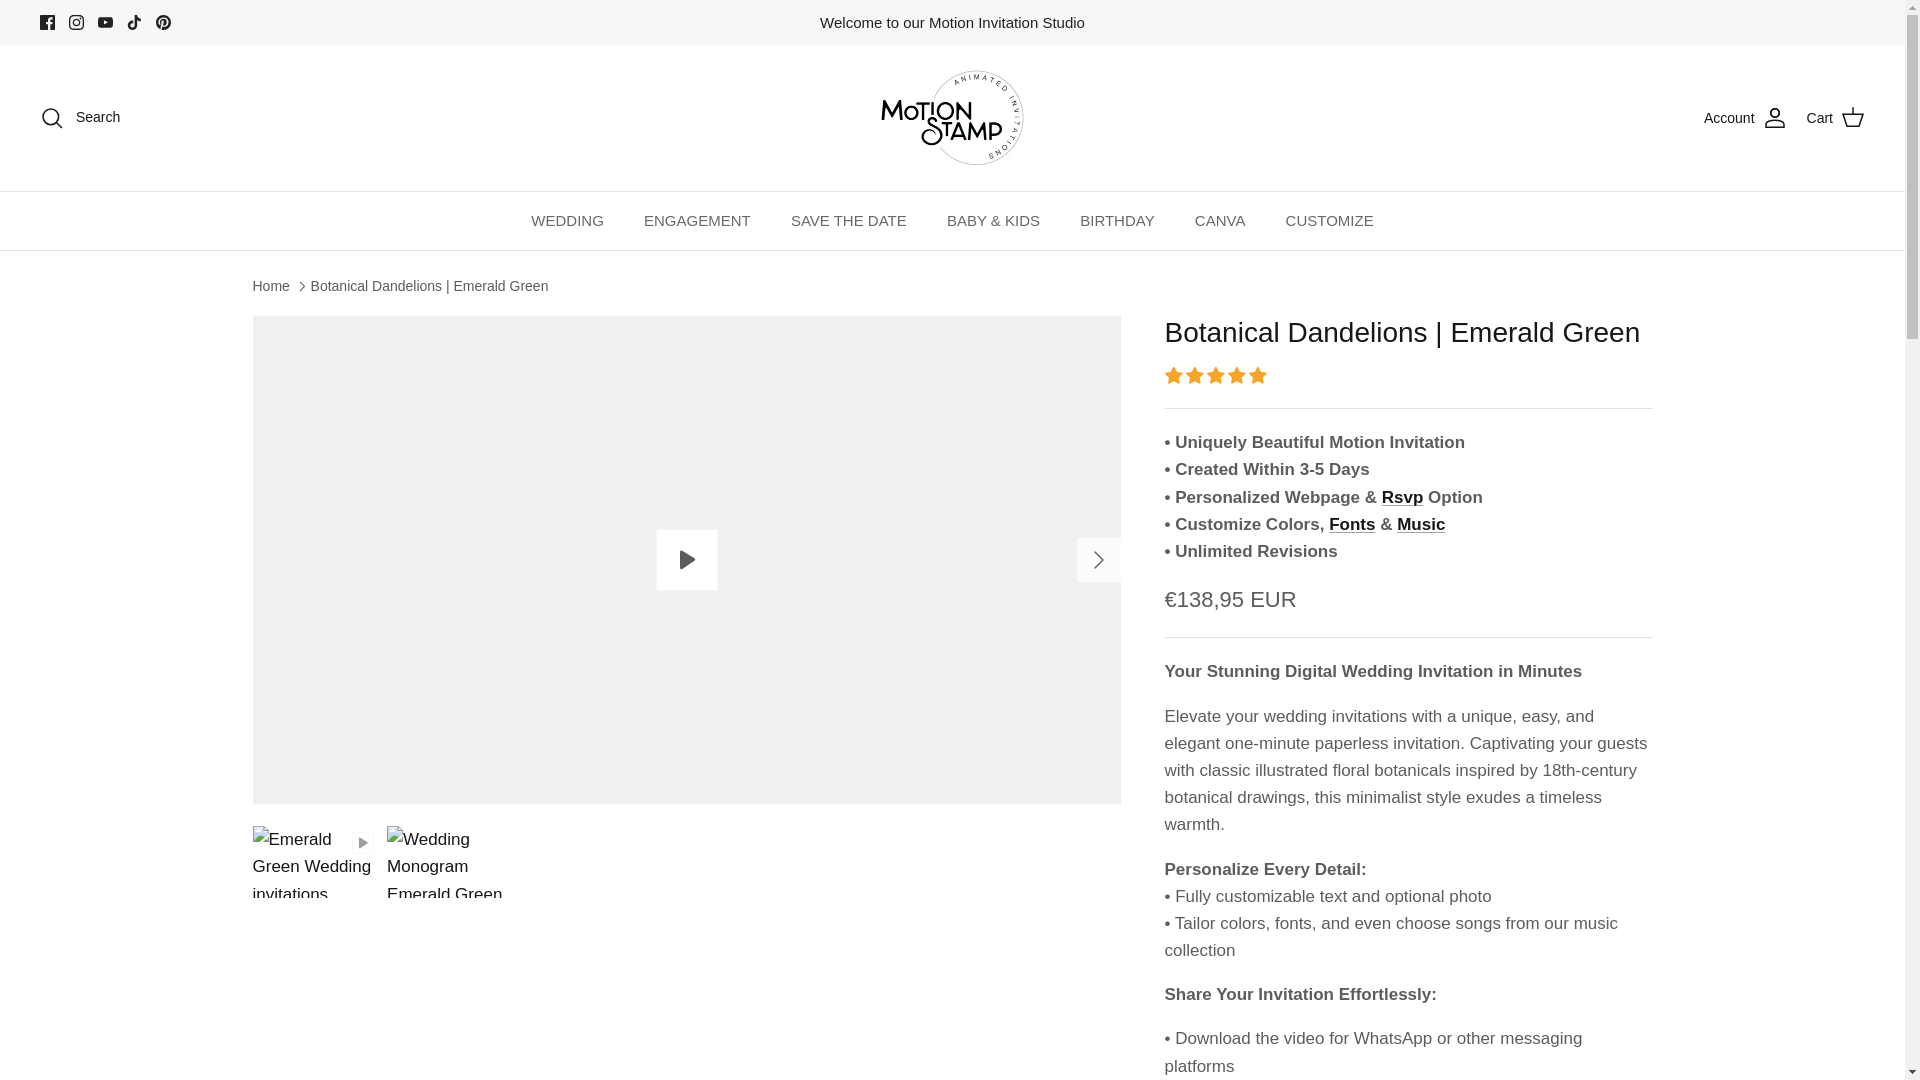 The height and width of the screenshot is (1080, 1920). I want to click on Best Fonts for Wedding Invitations, so click(1351, 524).